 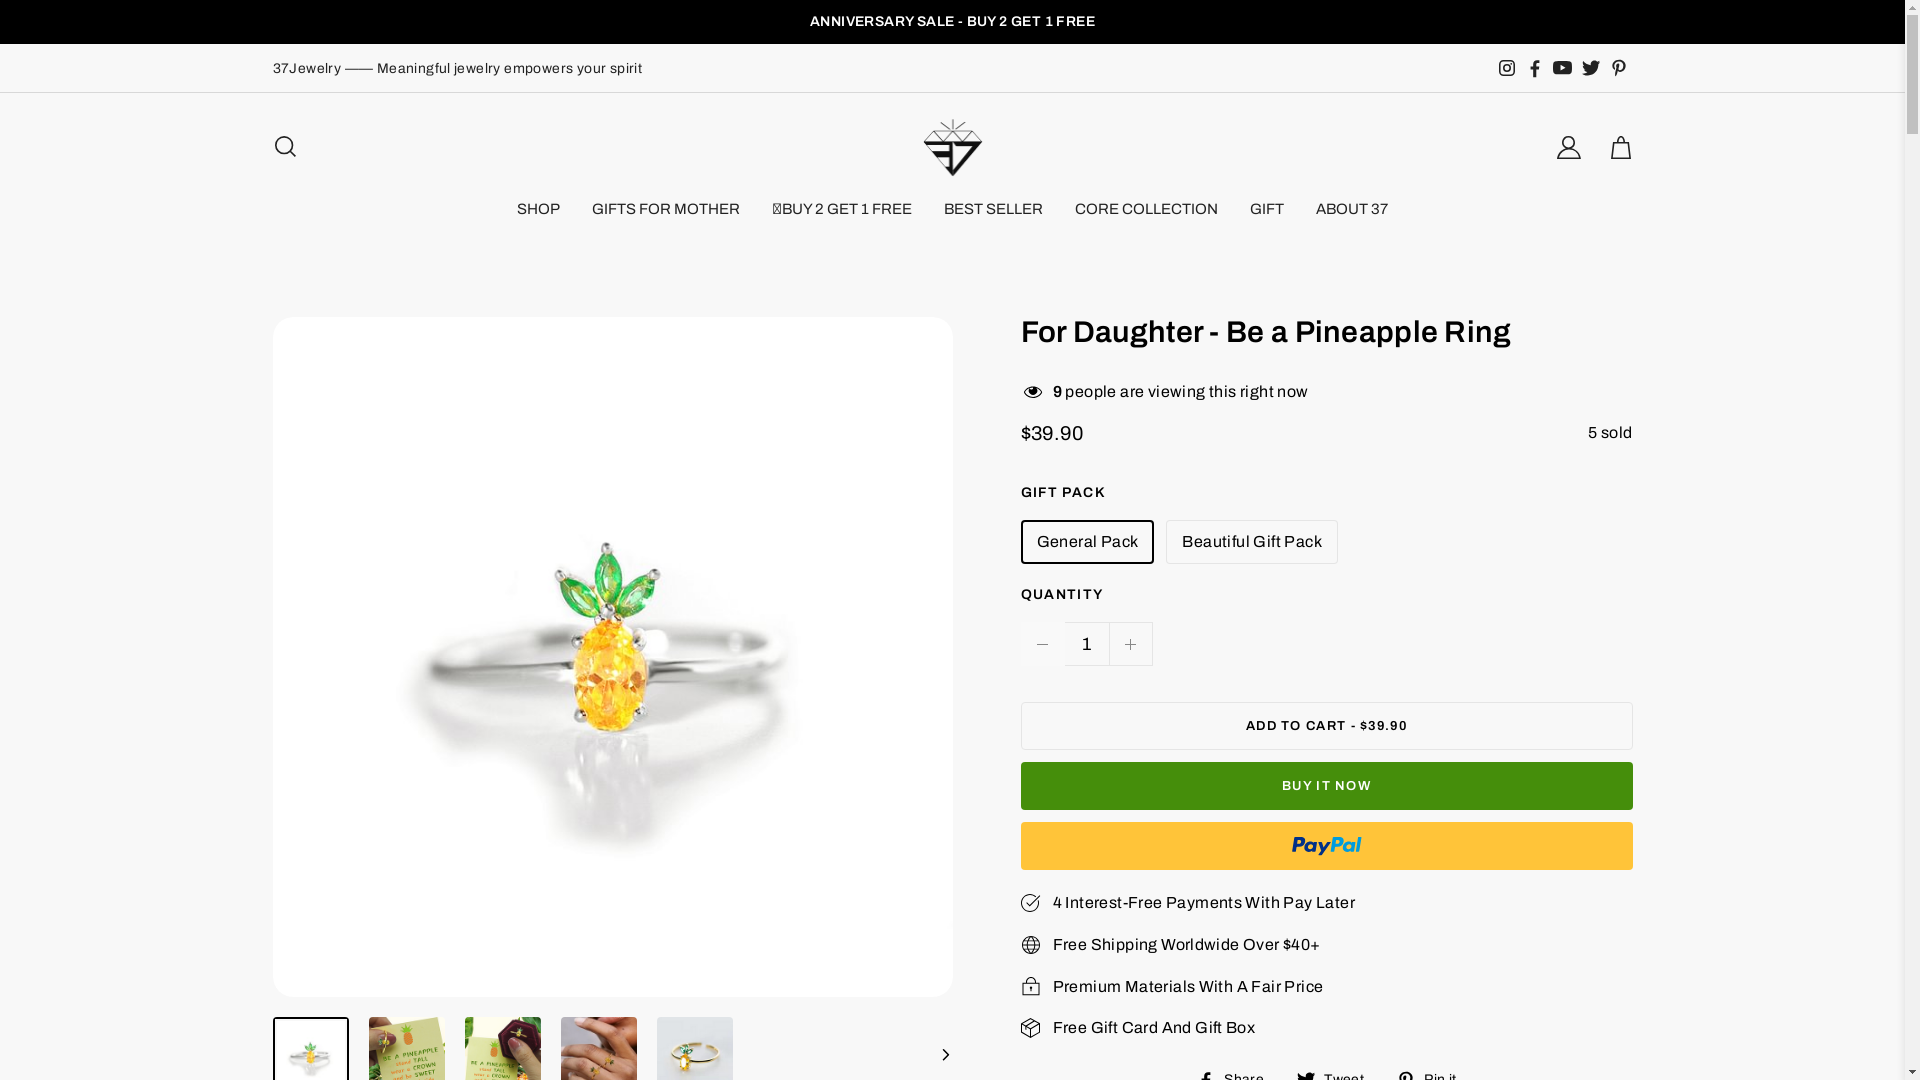 What do you see at coordinates (1267, 209) in the screenshot?
I see `GIFT` at bounding box center [1267, 209].